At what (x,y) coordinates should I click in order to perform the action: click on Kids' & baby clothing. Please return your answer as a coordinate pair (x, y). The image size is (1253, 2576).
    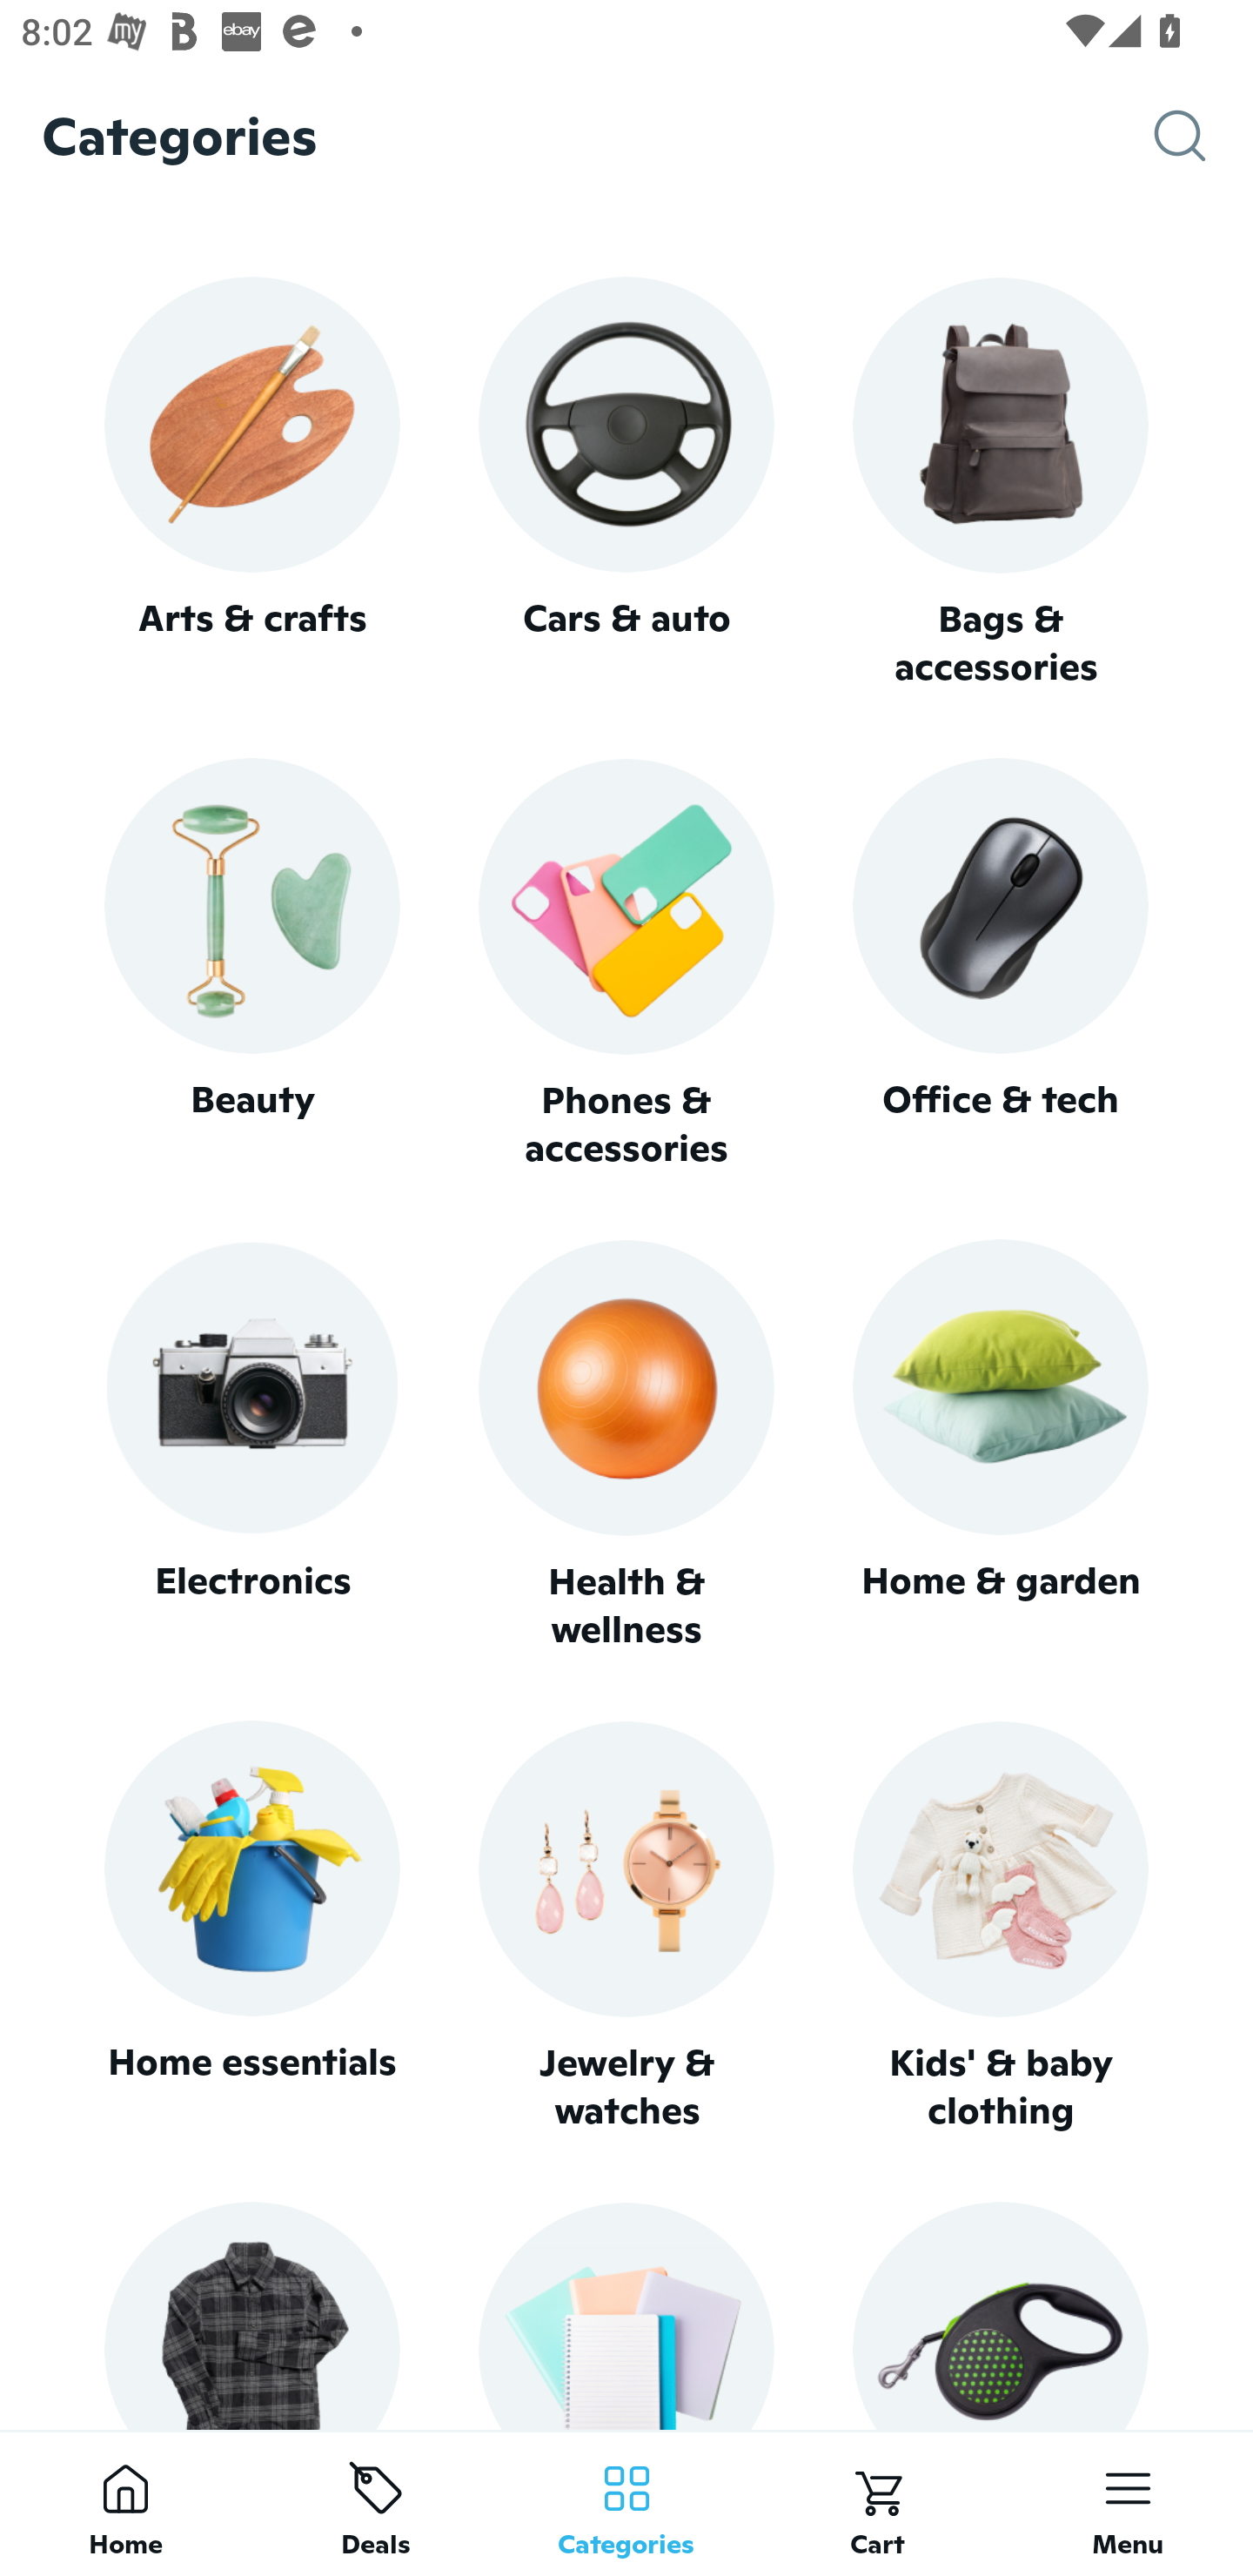
    Looking at the image, I should click on (1001, 1927).